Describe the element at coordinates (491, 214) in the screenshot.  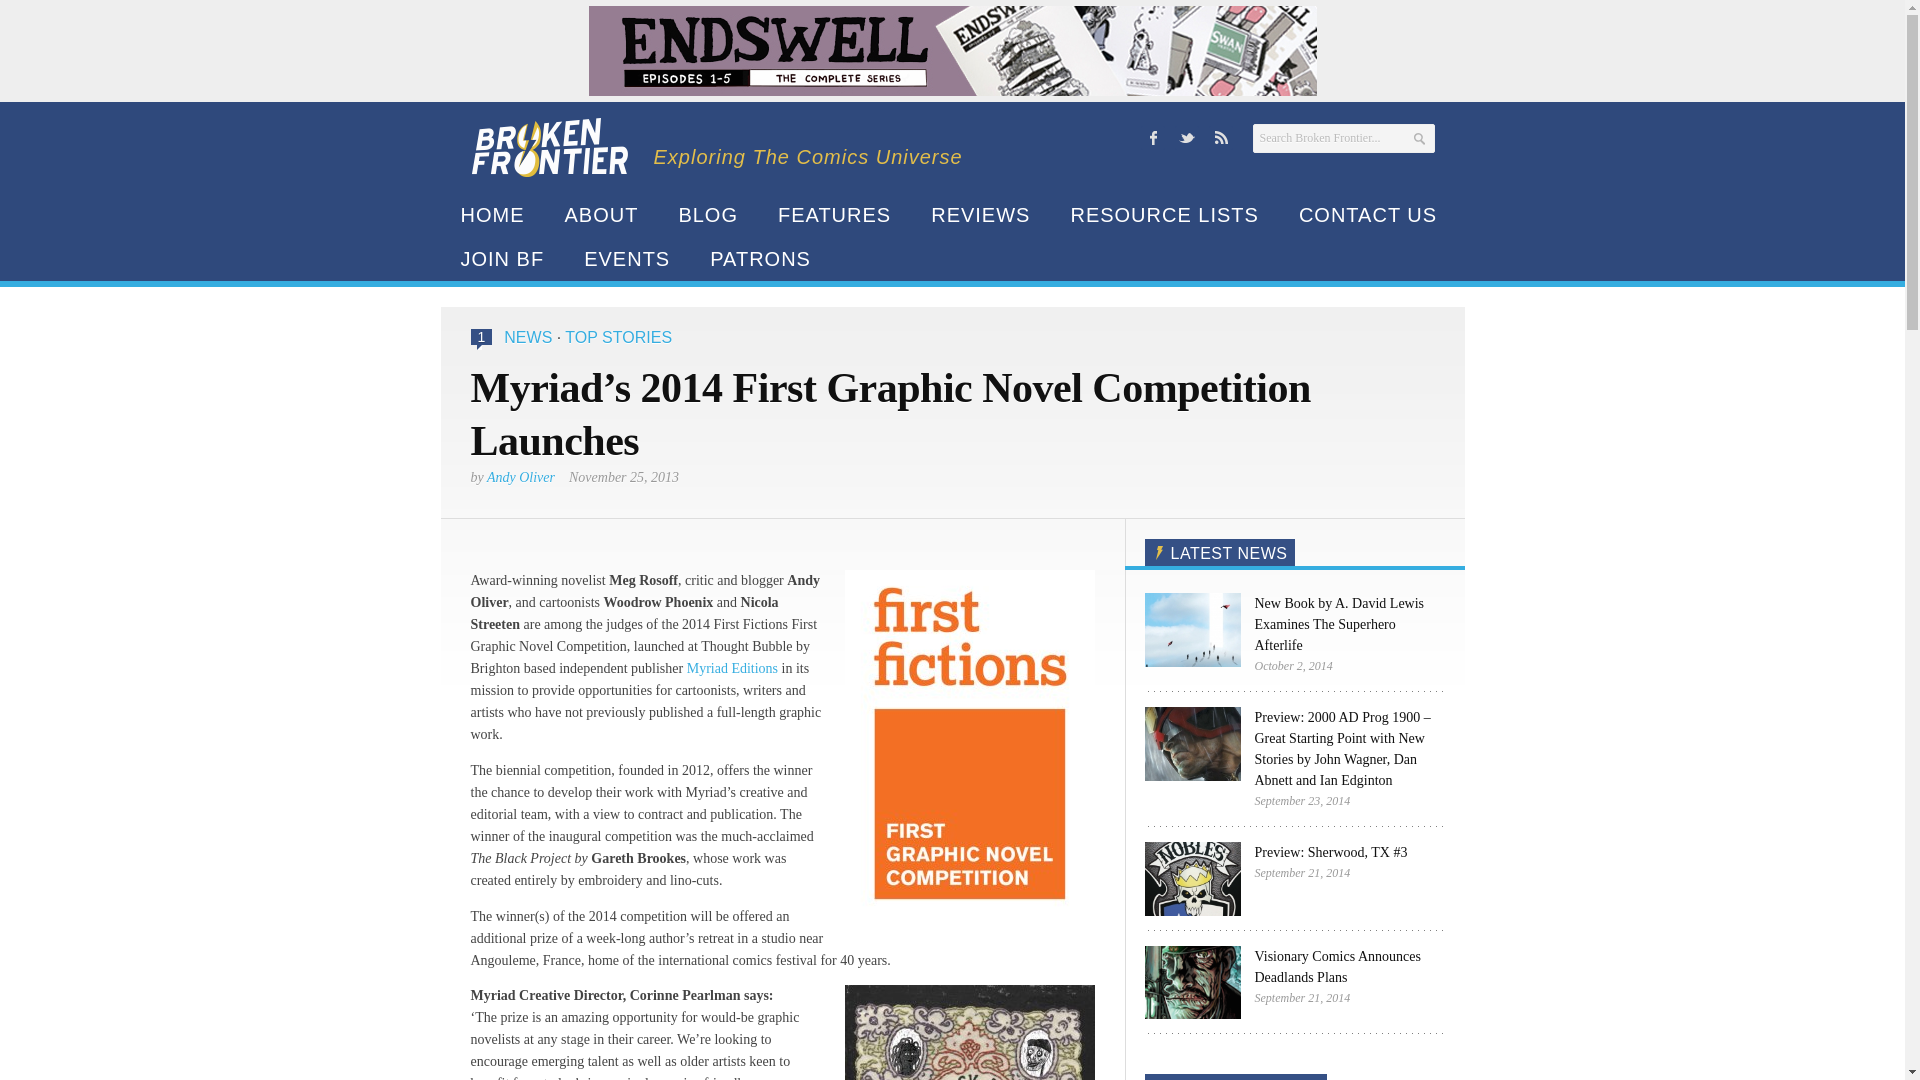
I see `HOME` at that location.